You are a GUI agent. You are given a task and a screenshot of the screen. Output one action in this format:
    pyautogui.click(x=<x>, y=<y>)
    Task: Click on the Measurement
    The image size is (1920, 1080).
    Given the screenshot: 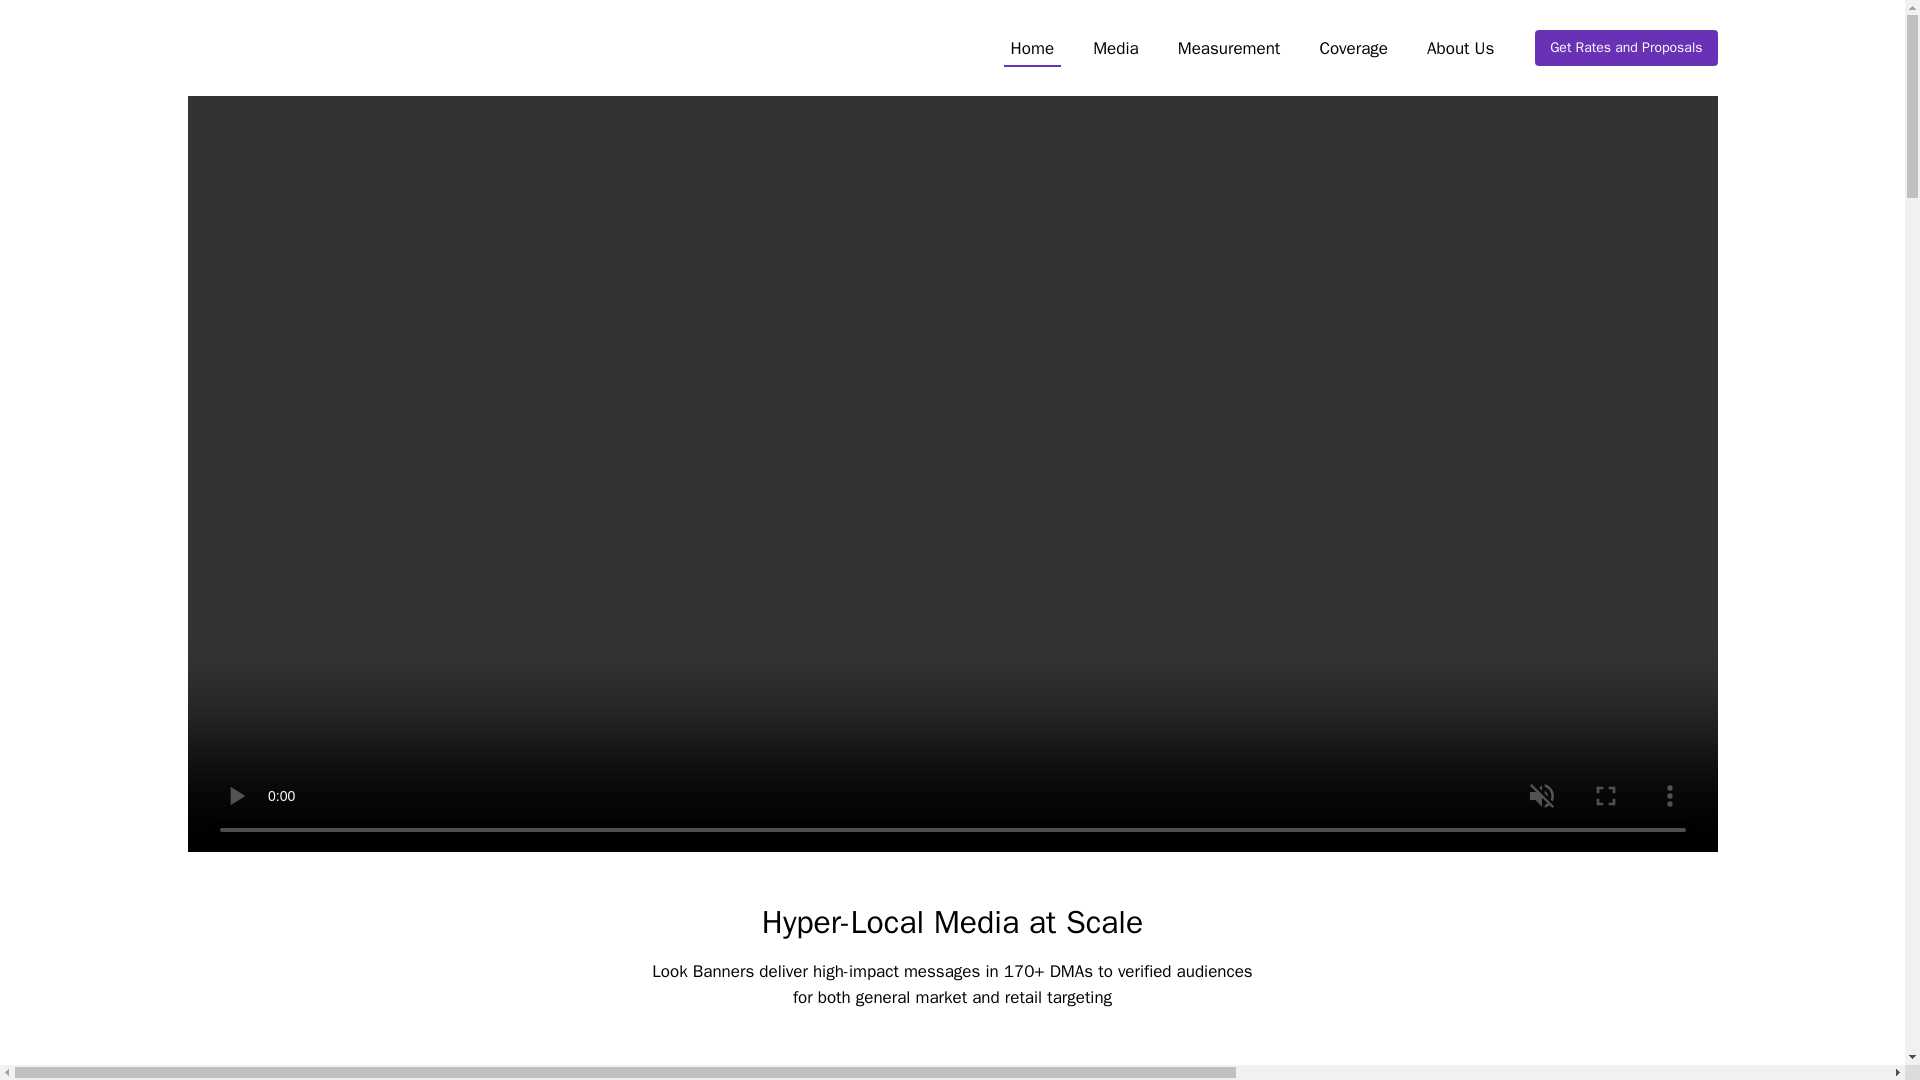 What is the action you would take?
    pyautogui.click(x=1228, y=50)
    